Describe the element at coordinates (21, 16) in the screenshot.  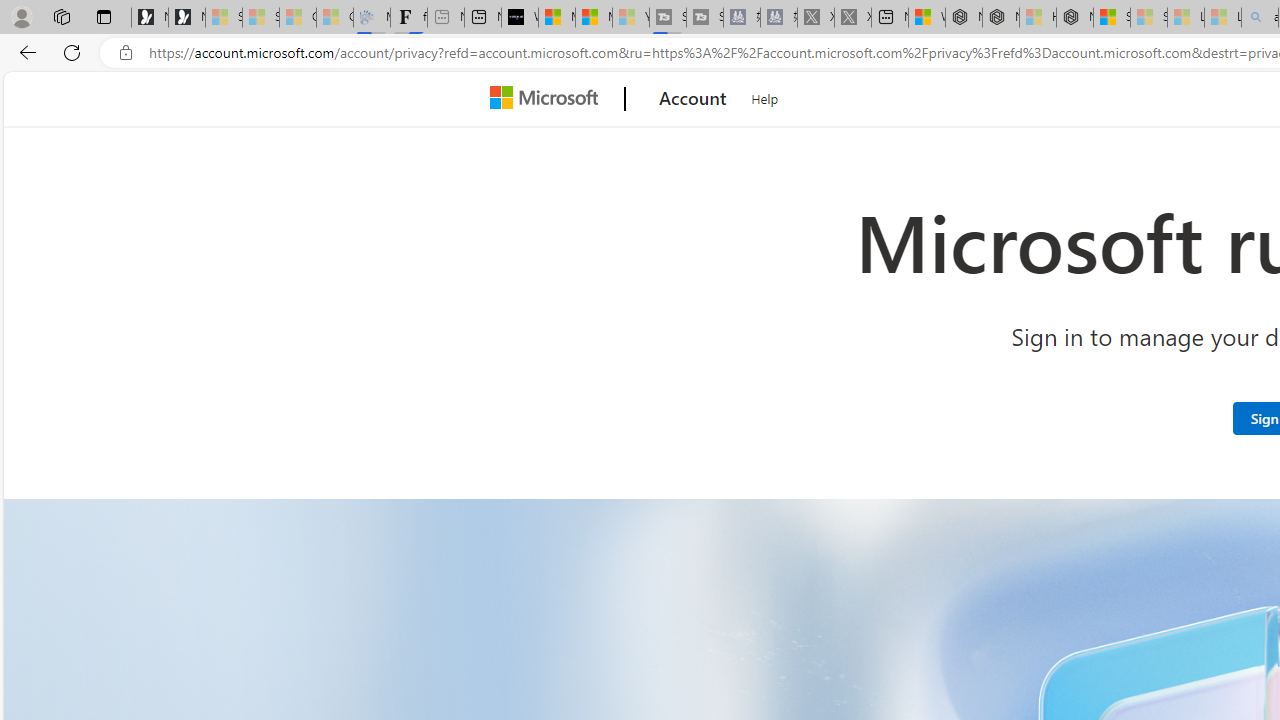
I see `Personal Profile` at that location.